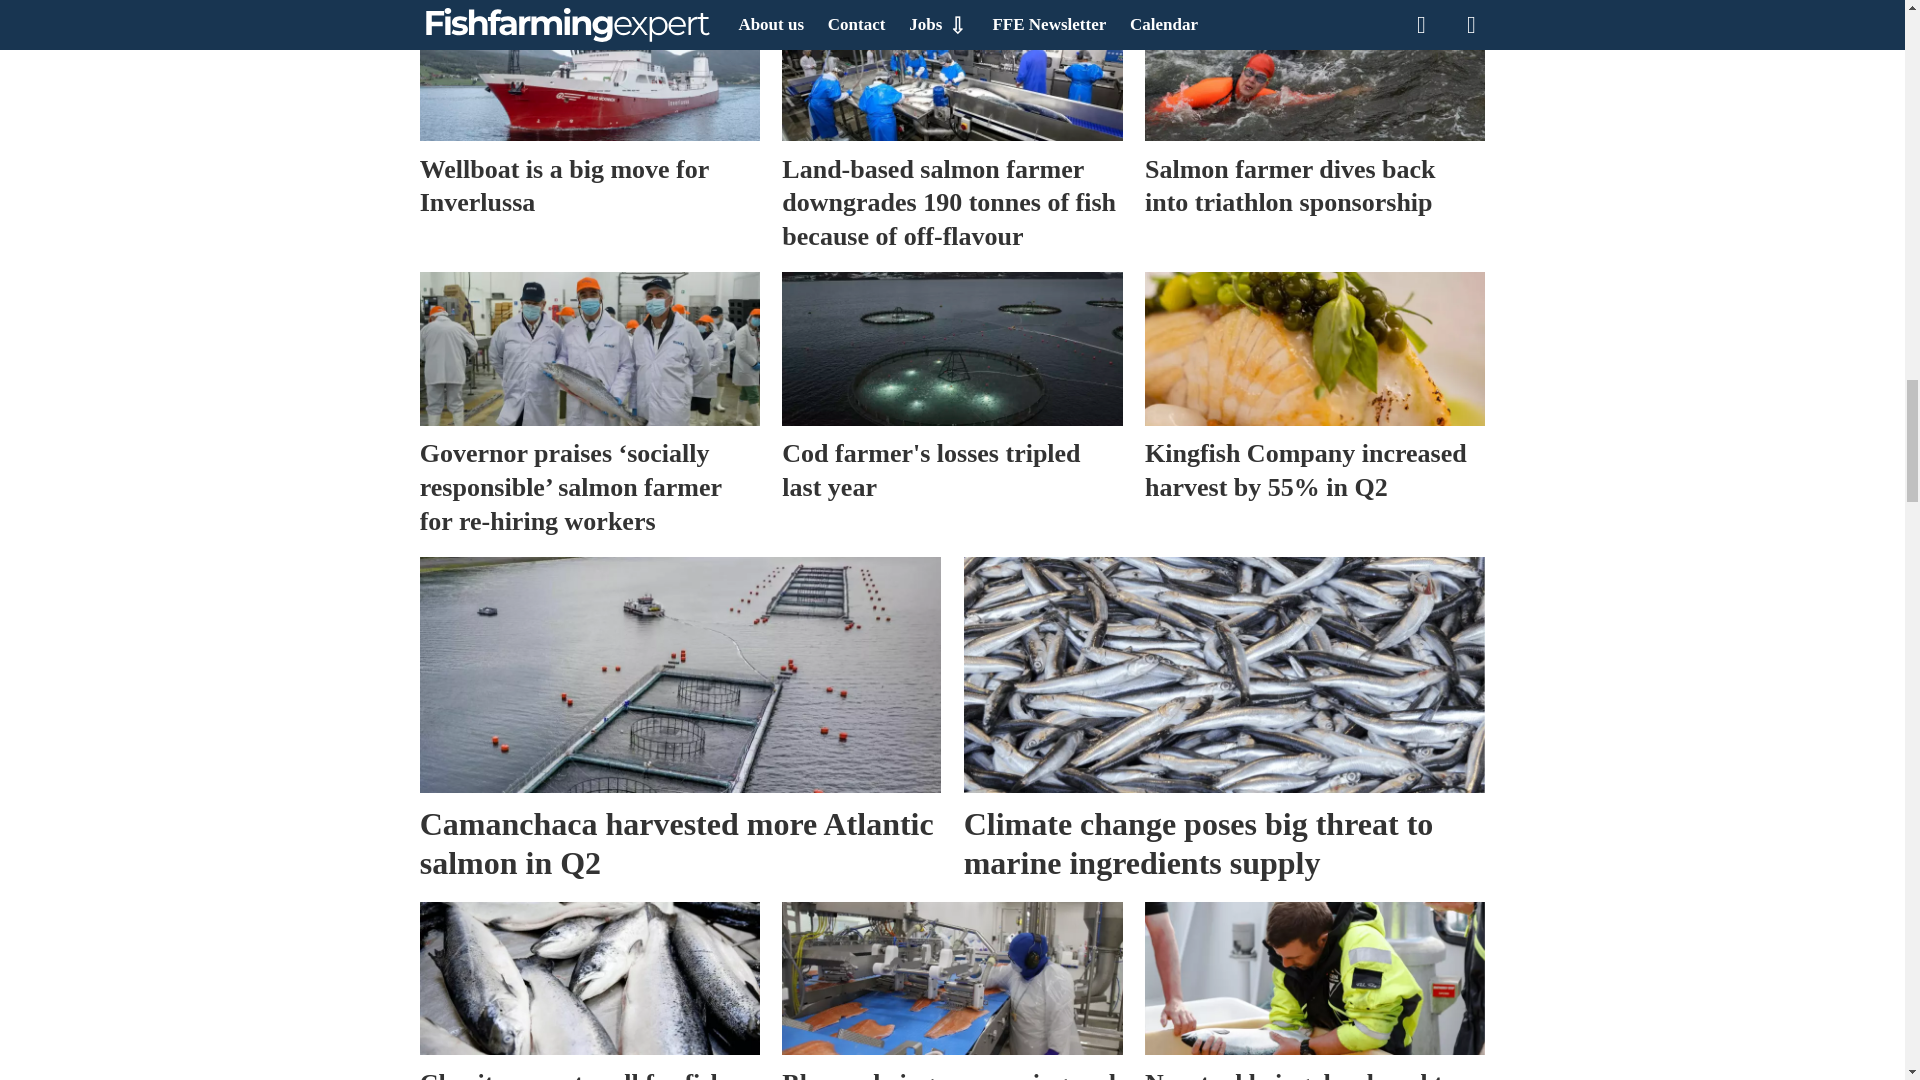 This screenshot has height=1080, width=1920. I want to click on Cod farmer's losses tripled last year, so click(951, 348).